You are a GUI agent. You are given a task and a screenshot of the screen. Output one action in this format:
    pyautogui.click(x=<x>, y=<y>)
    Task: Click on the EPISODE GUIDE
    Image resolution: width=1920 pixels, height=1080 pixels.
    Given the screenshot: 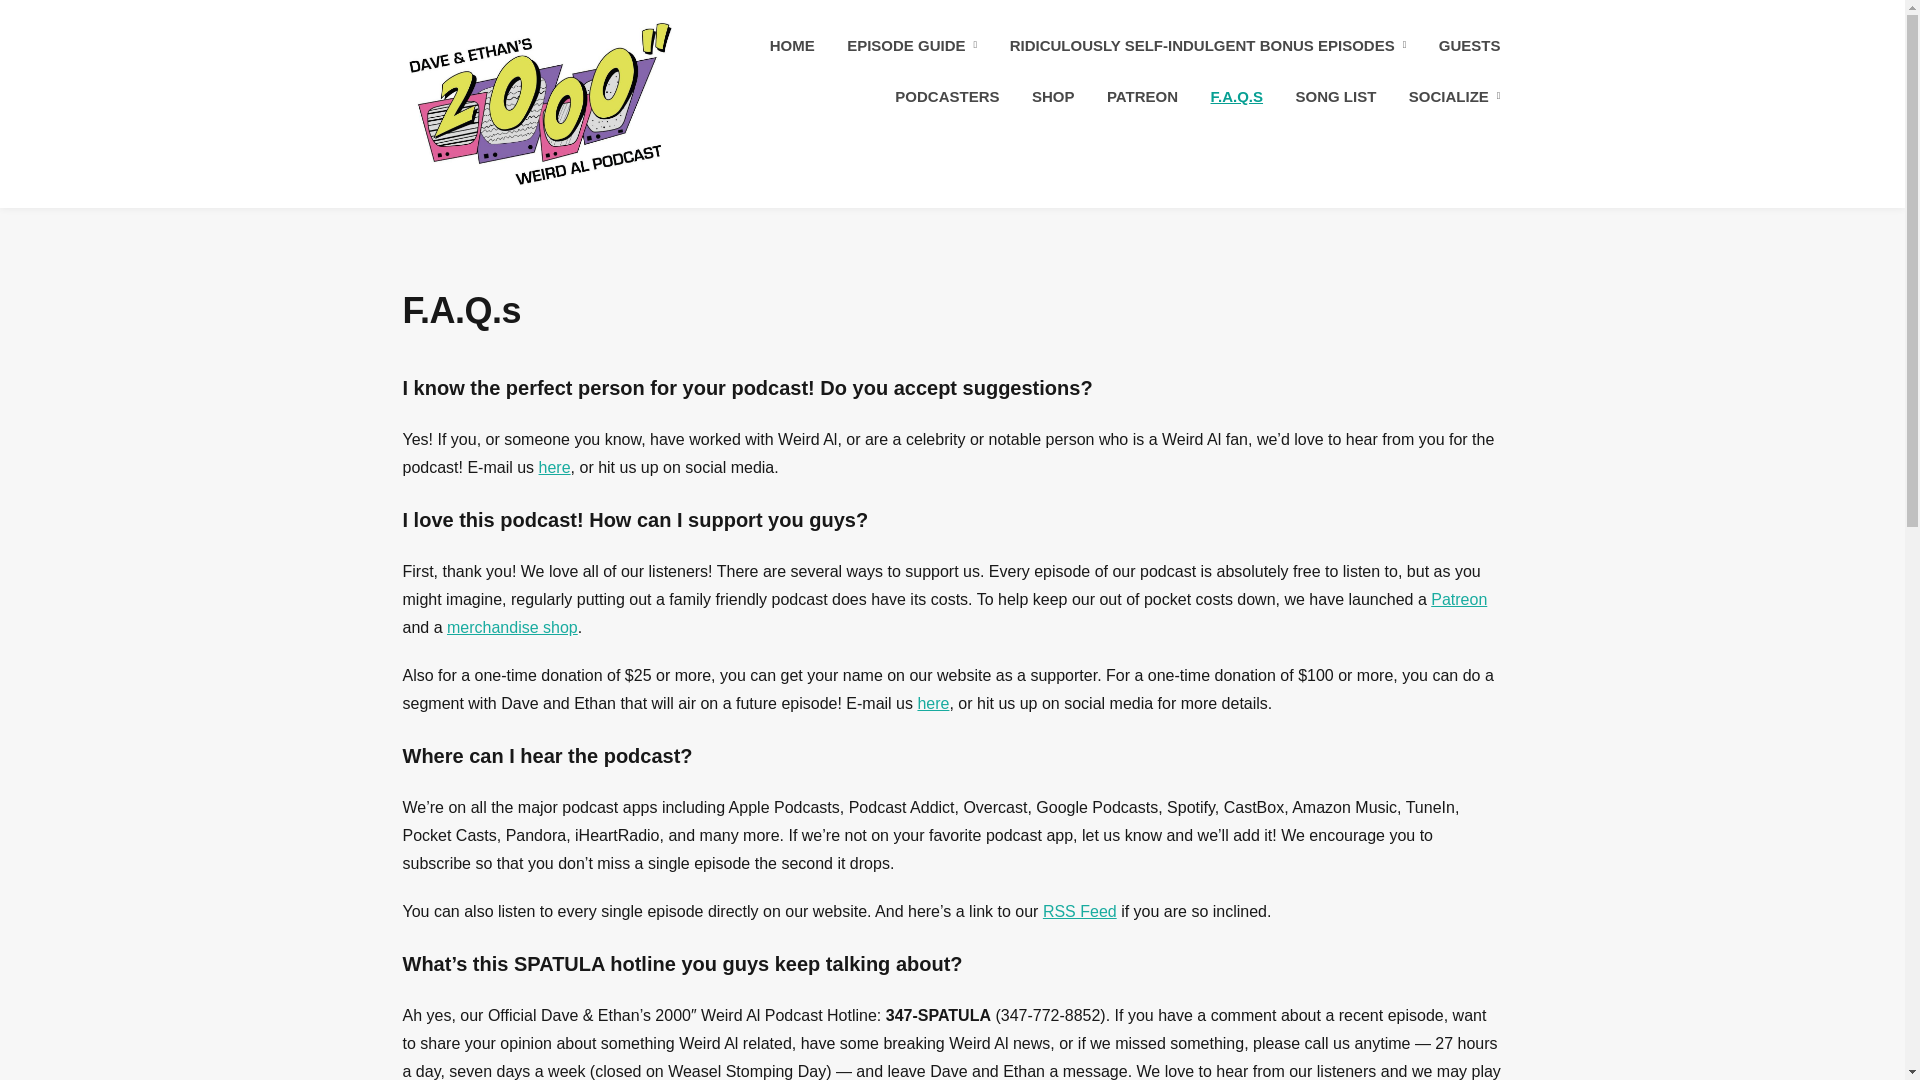 What is the action you would take?
    pyautogui.click(x=912, y=46)
    